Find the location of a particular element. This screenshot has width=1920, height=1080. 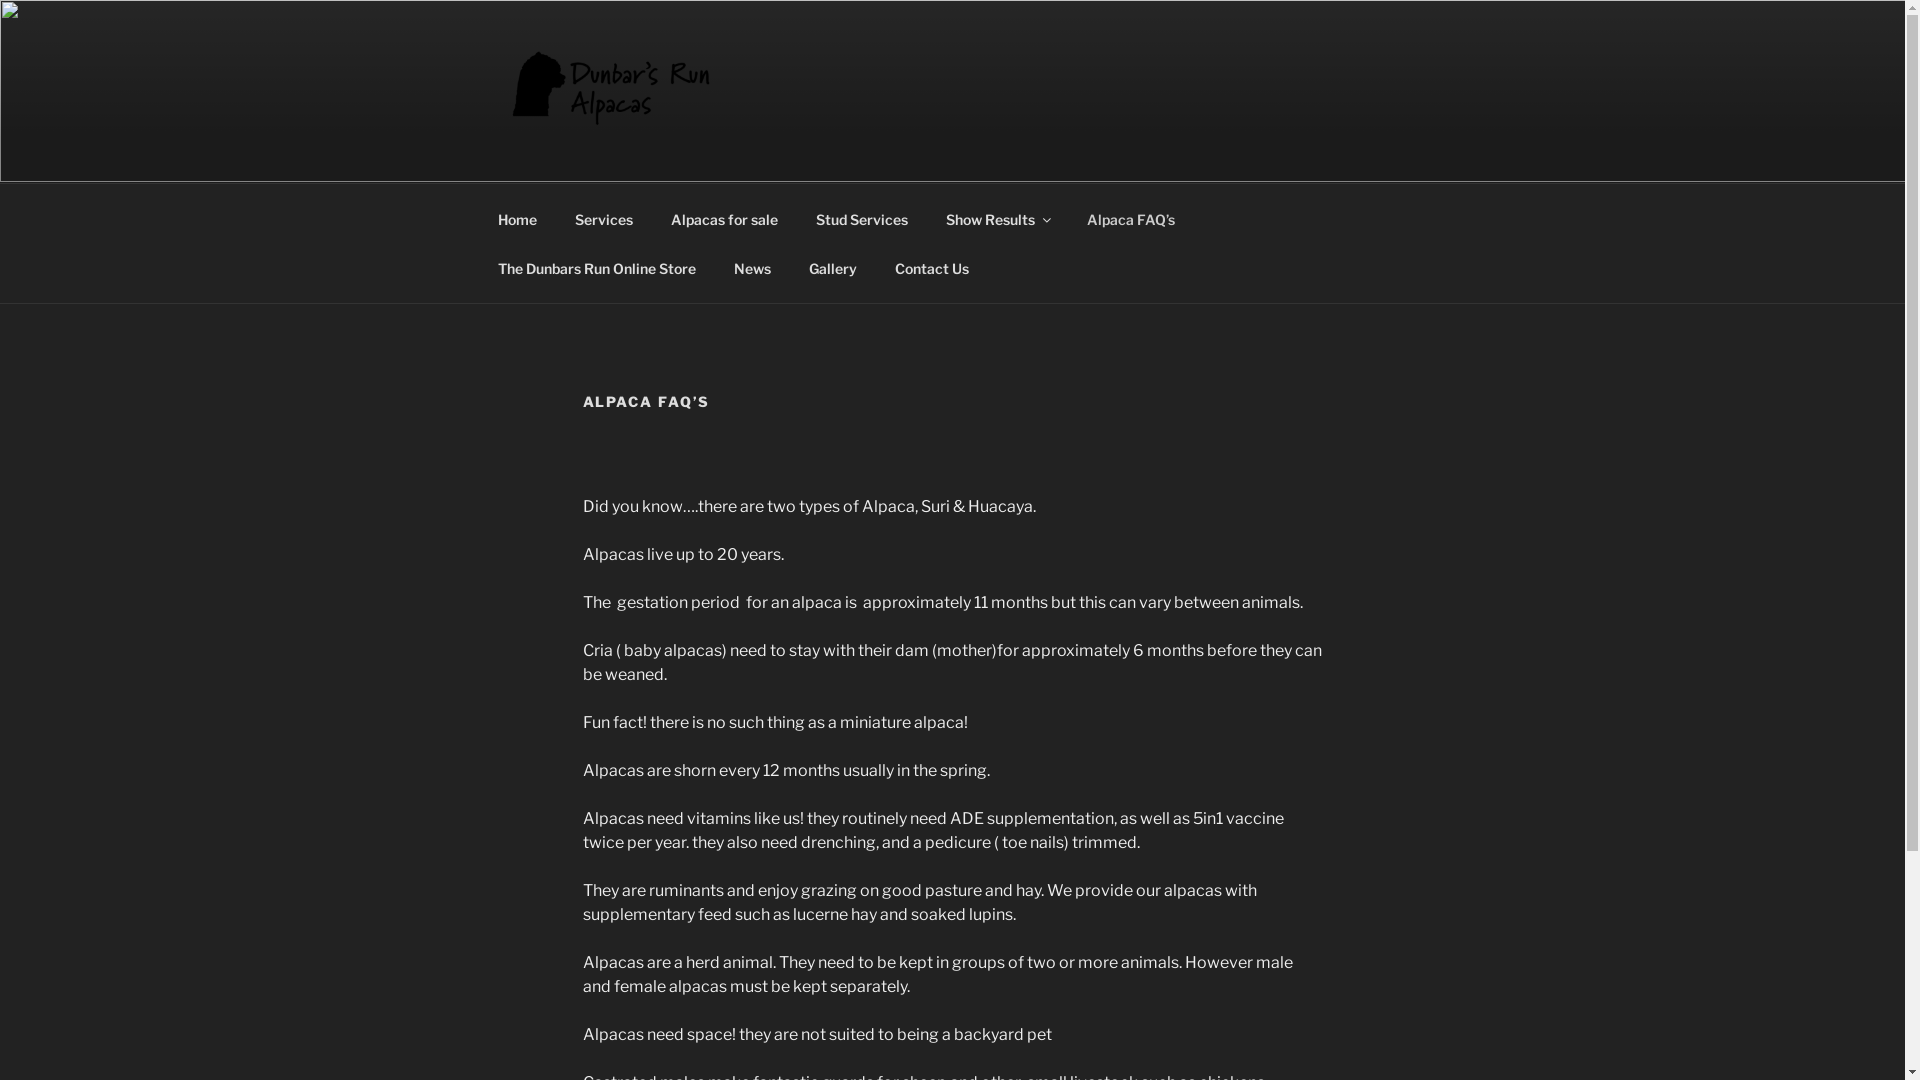

Services is located at coordinates (604, 218).